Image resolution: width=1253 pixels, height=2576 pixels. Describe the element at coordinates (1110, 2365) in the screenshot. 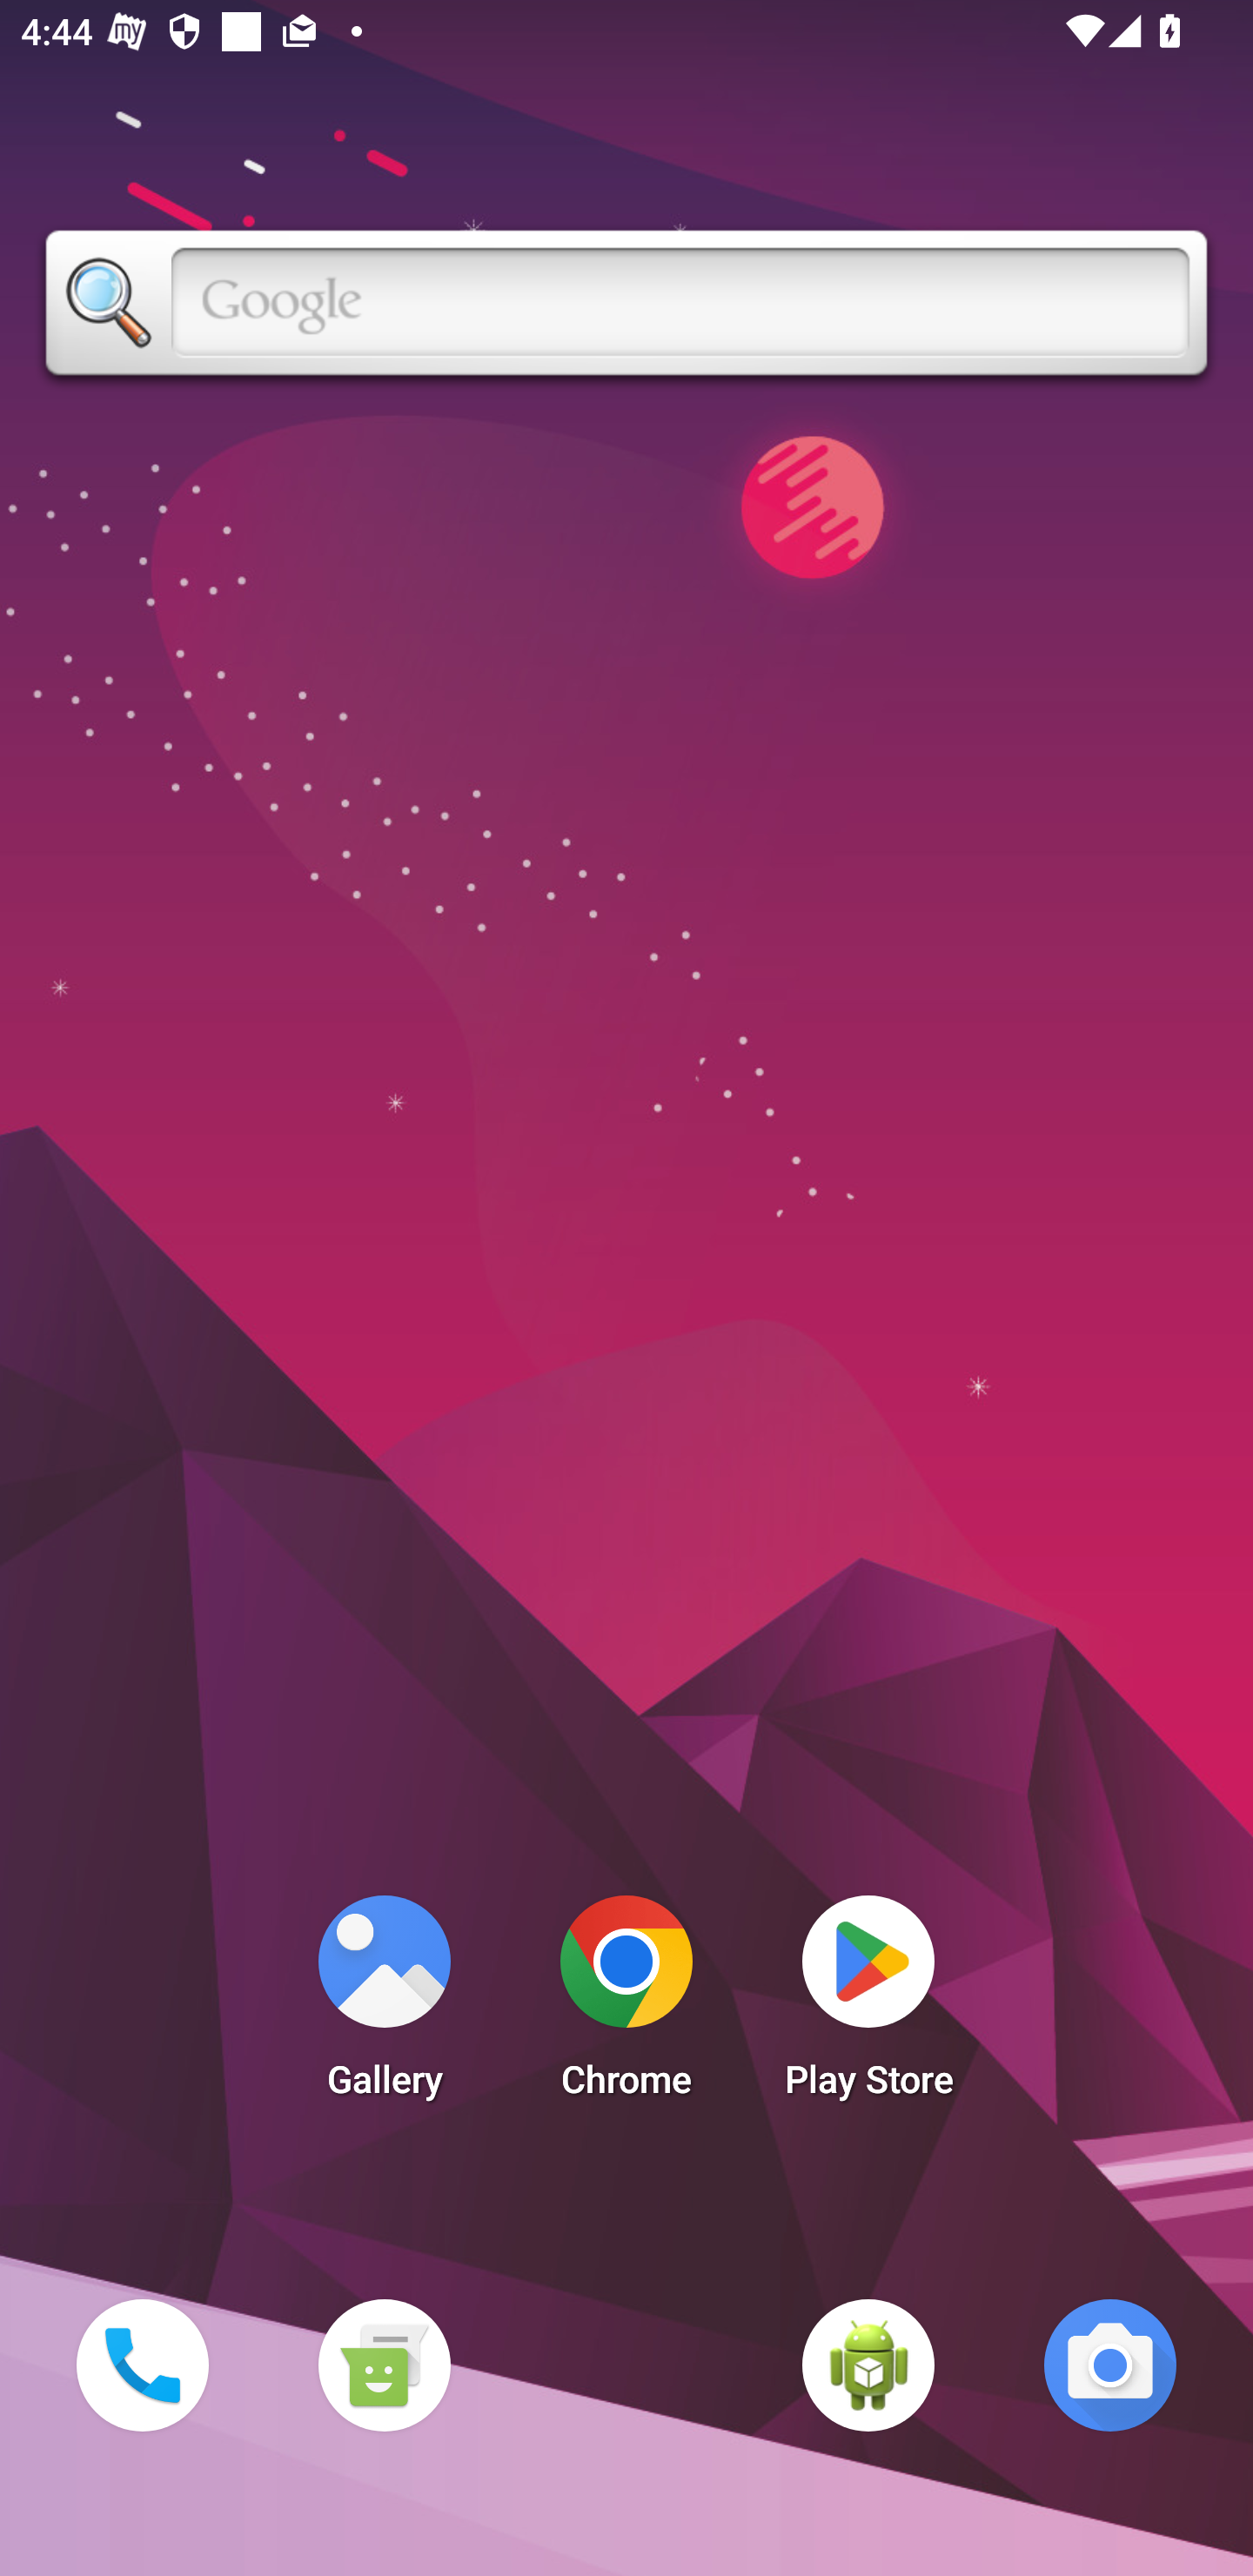

I see `Camera` at that location.